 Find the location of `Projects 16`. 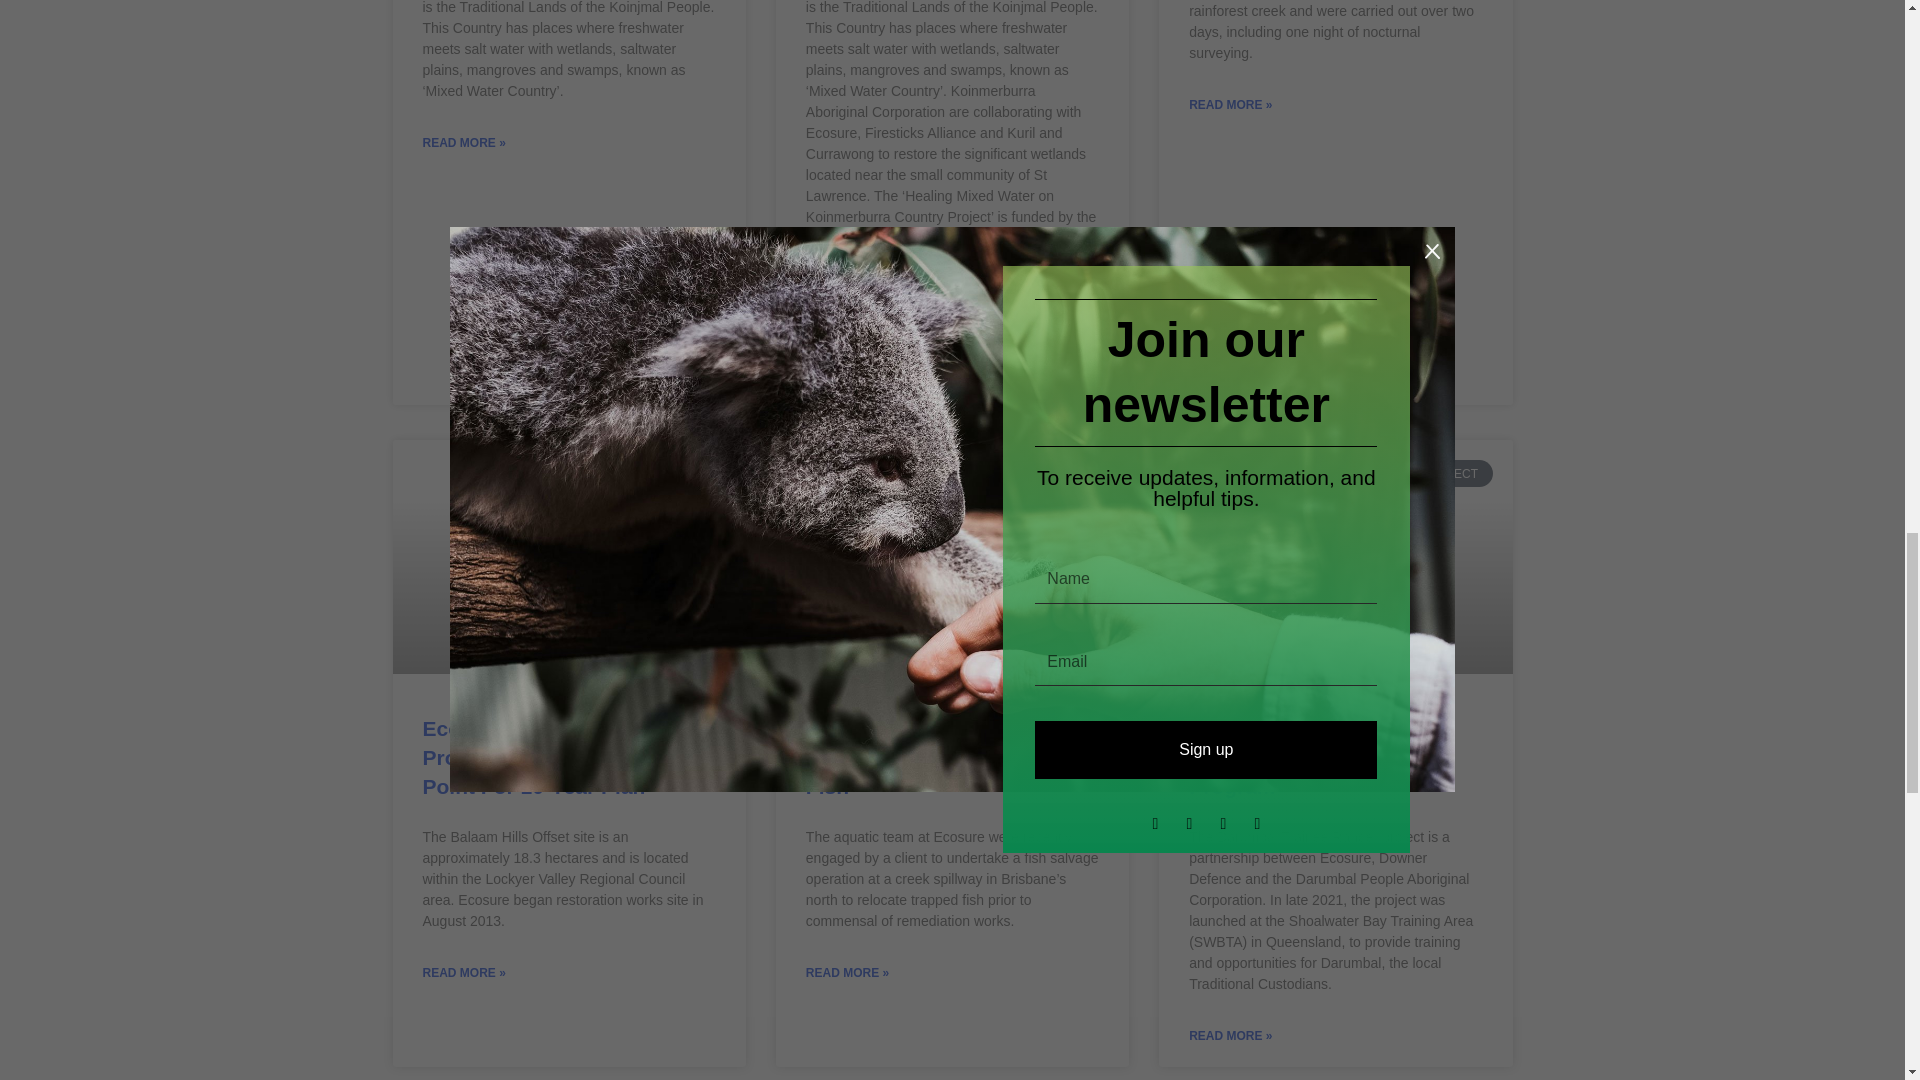

Projects 16 is located at coordinates (950, 554).